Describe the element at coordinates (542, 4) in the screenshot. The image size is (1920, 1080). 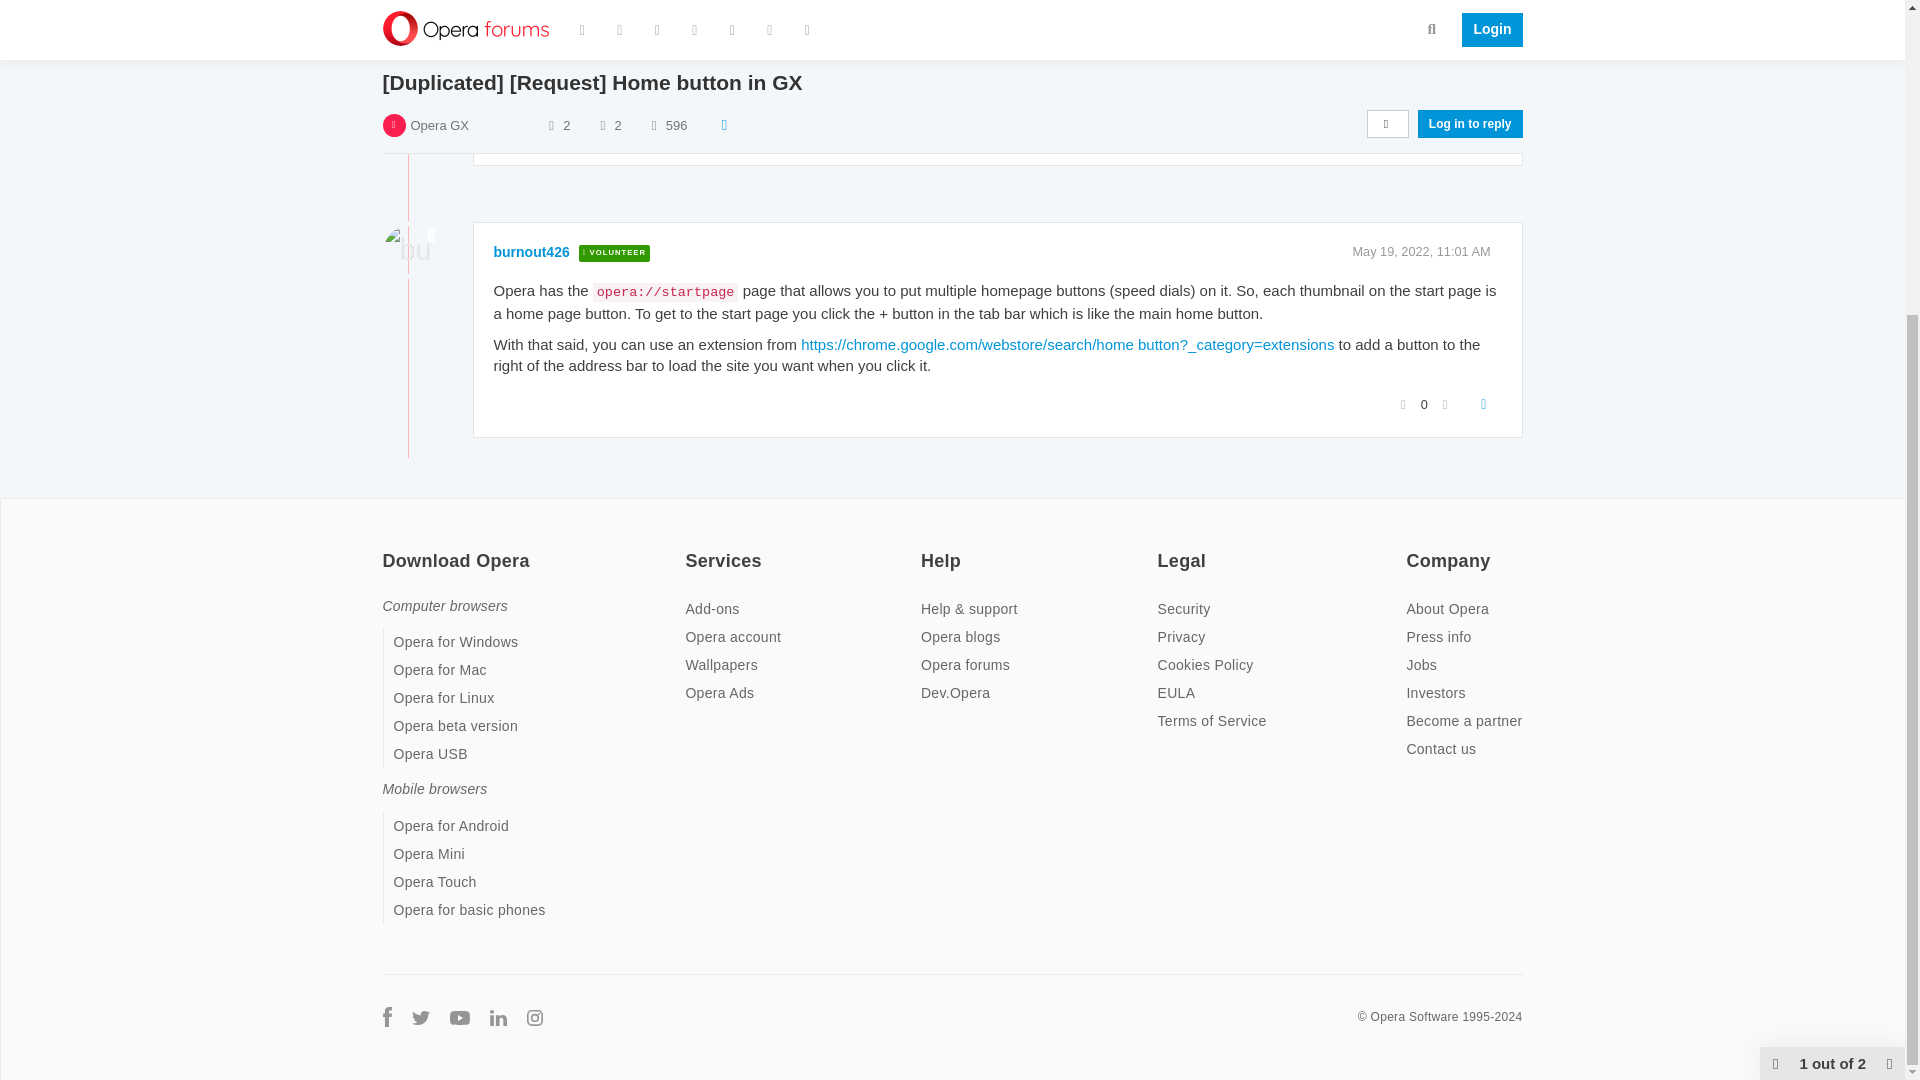
I see `SuneethDaniel` at that location.